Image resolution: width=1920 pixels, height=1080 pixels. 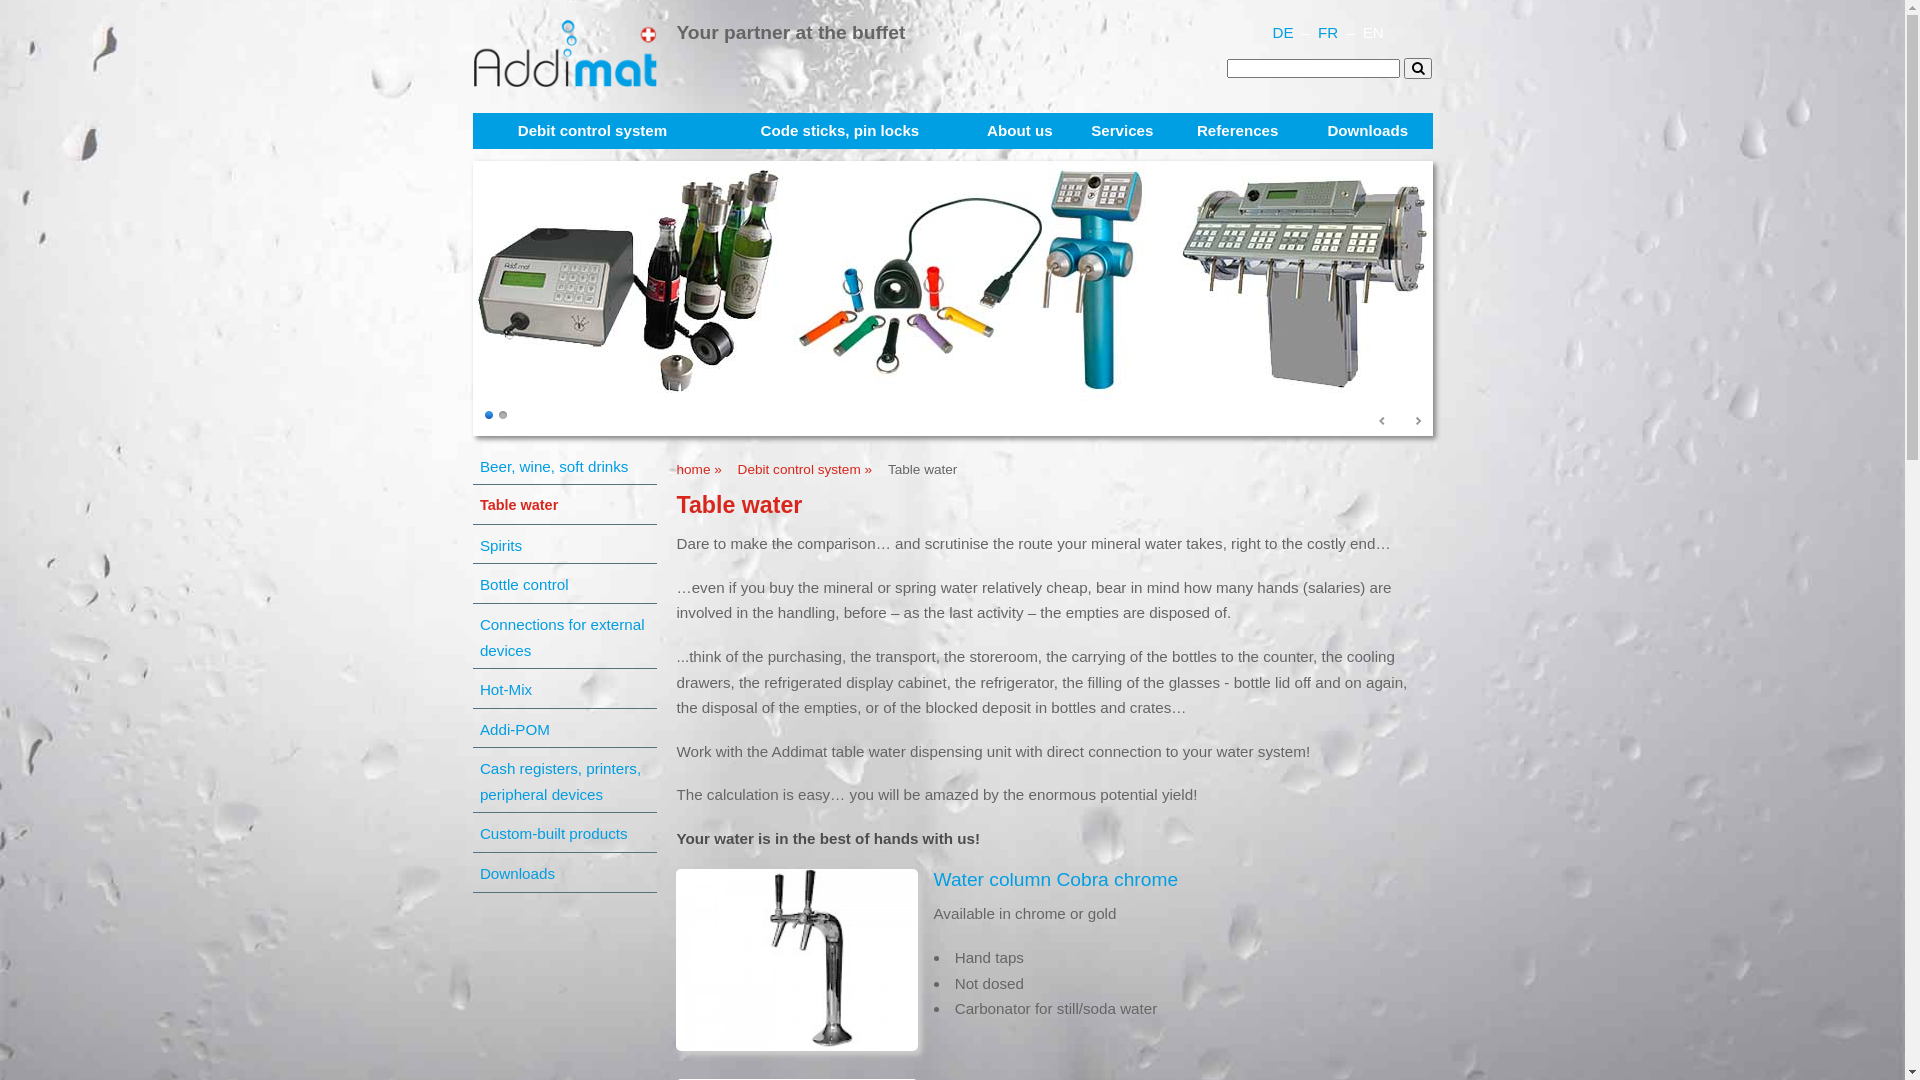 What do you see at coordinates (1282, 32) in the screenshot?
I see `DE` at bounding box center [1282, 32].